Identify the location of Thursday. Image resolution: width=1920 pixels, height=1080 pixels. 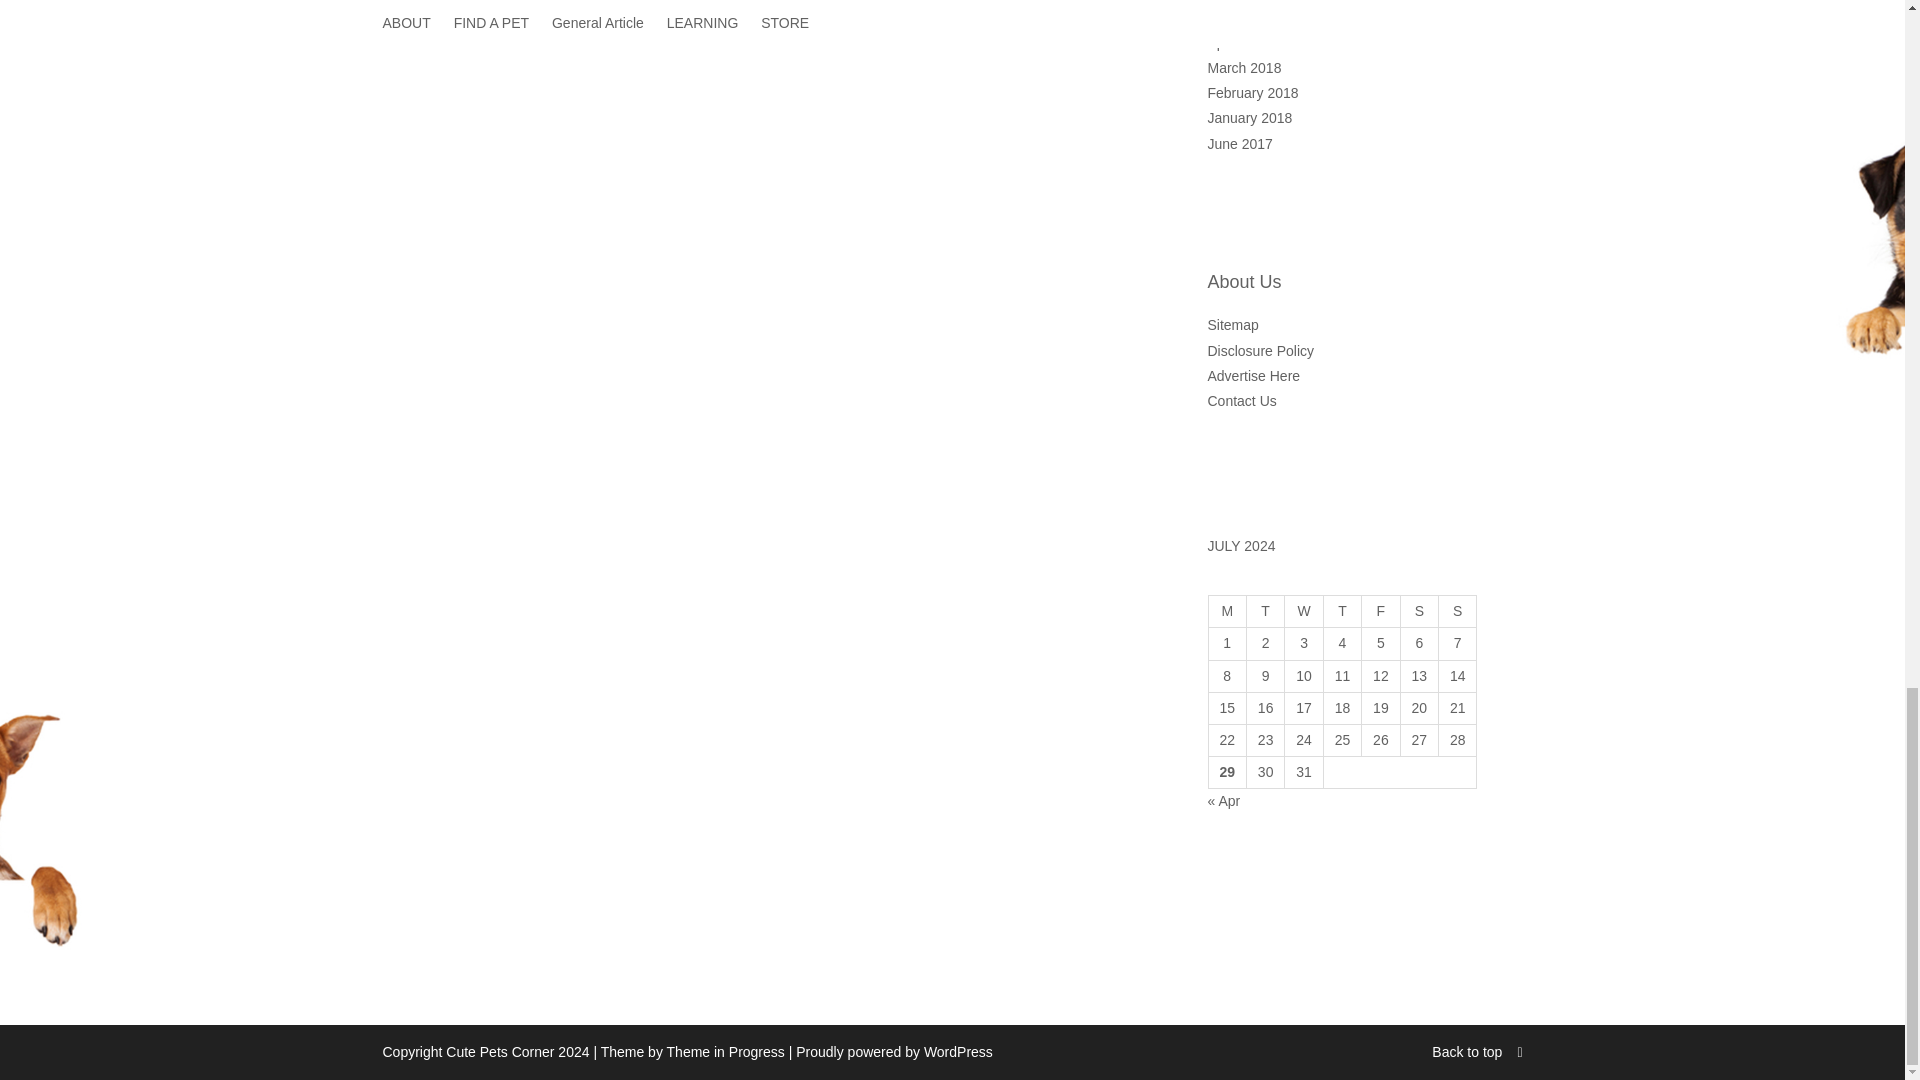
(1342, 612).